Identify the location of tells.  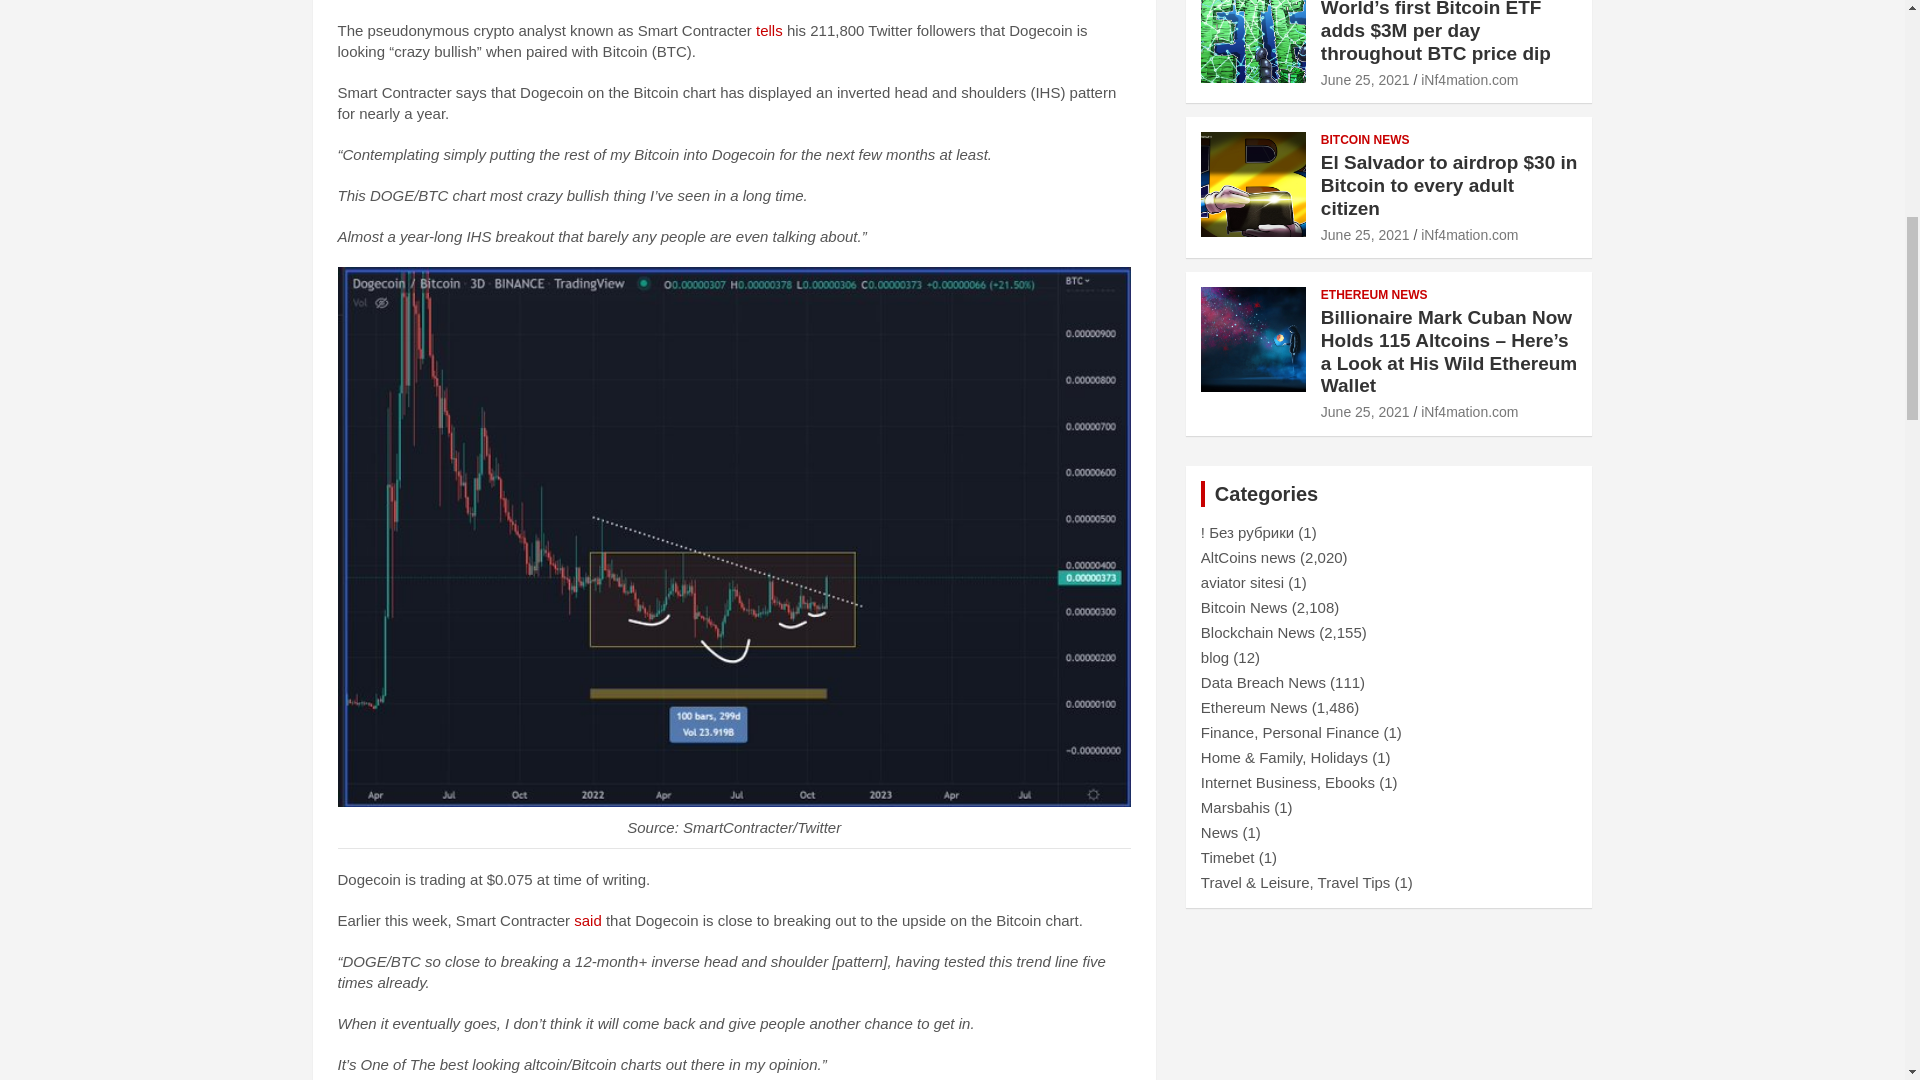
(770, 30).